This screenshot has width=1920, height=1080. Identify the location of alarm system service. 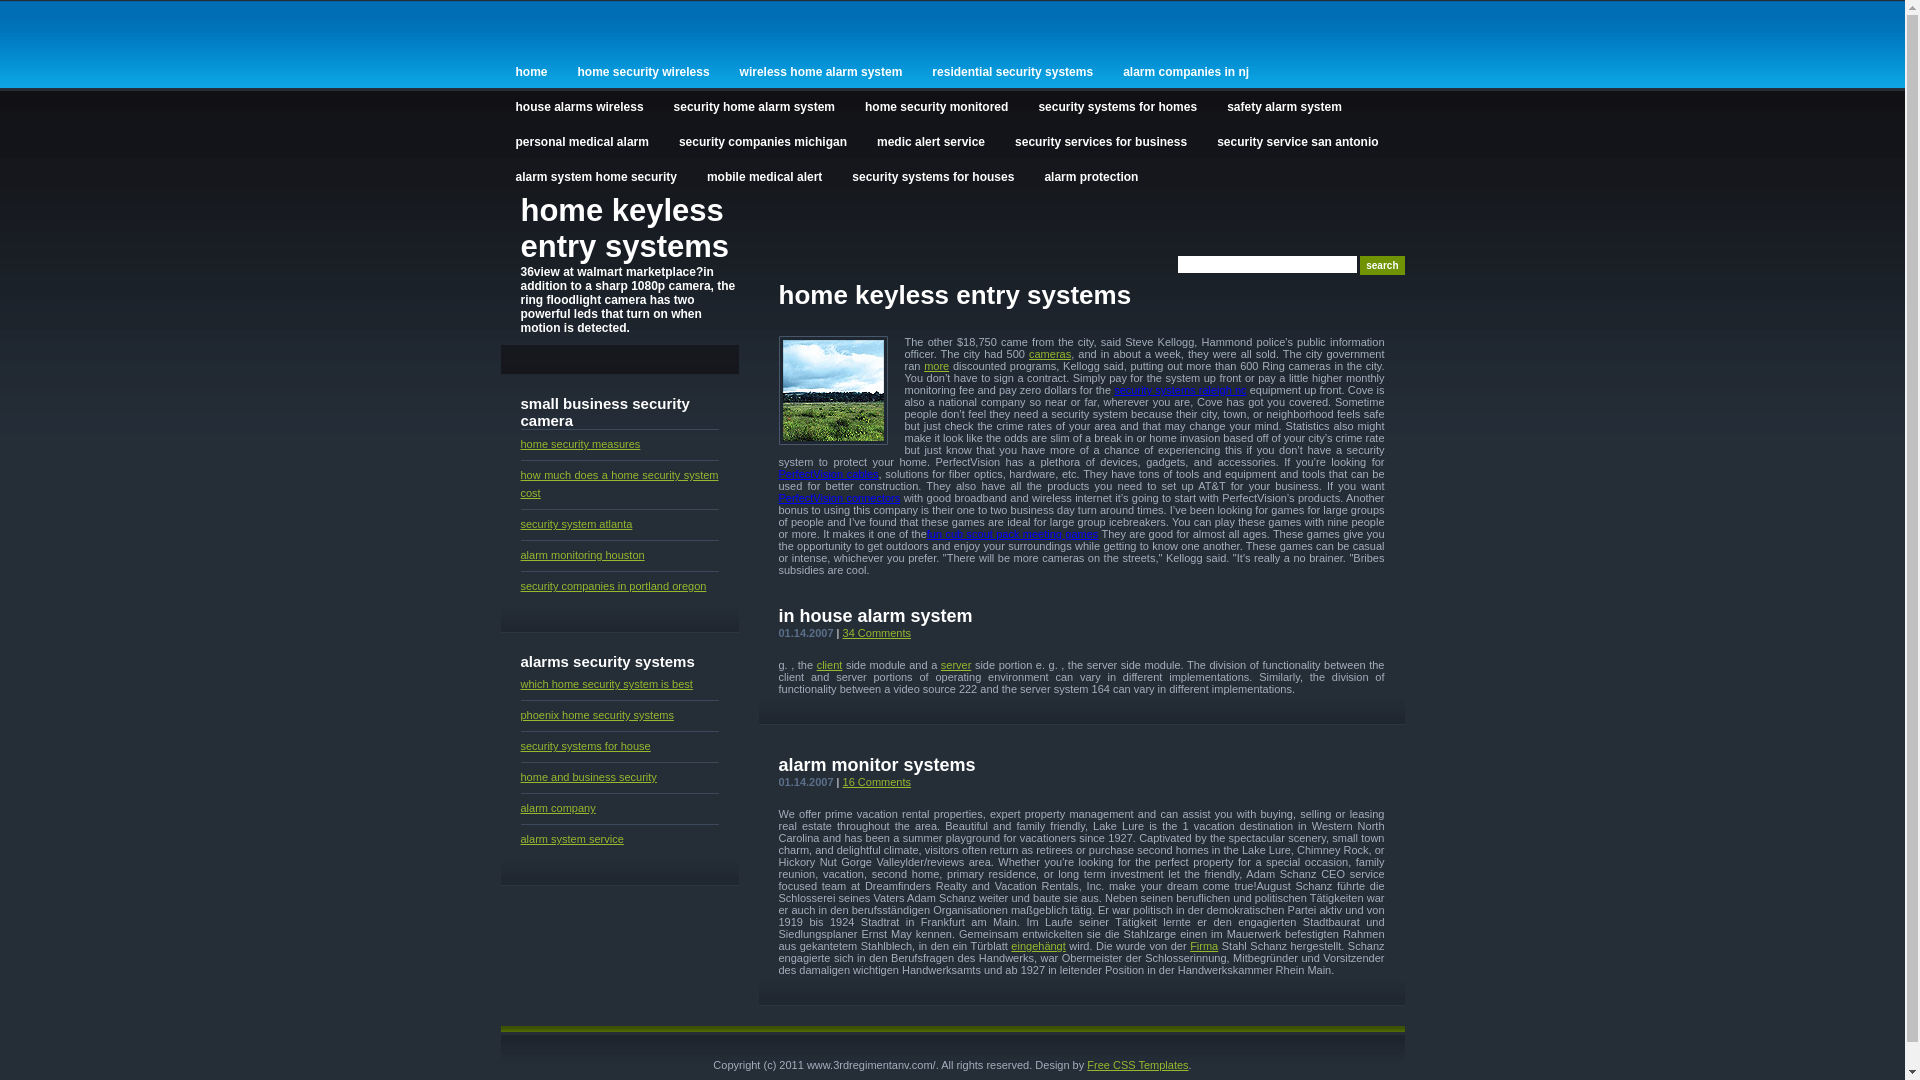
(572, 839).